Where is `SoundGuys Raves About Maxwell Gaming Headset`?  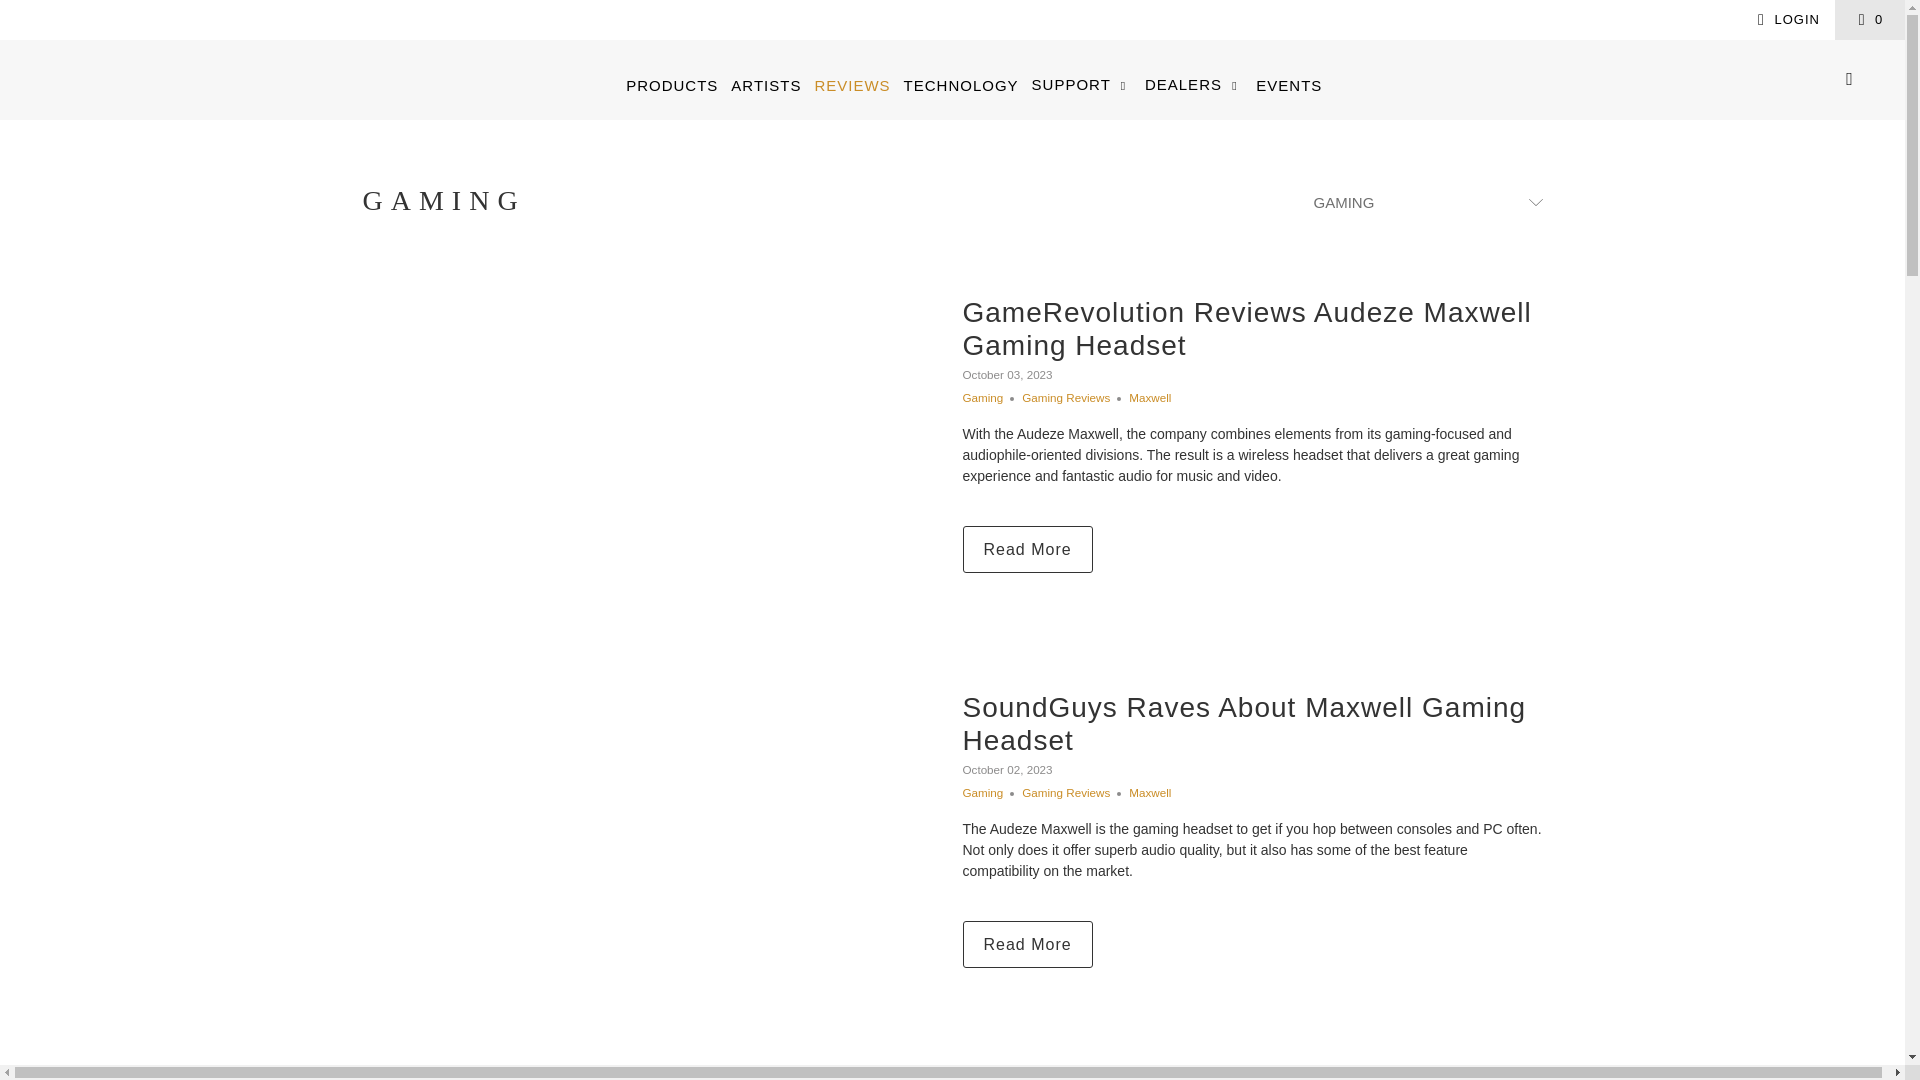
SoundGuys Raves About Maxwell Gaming Headset is located at coordinates (652, 864).